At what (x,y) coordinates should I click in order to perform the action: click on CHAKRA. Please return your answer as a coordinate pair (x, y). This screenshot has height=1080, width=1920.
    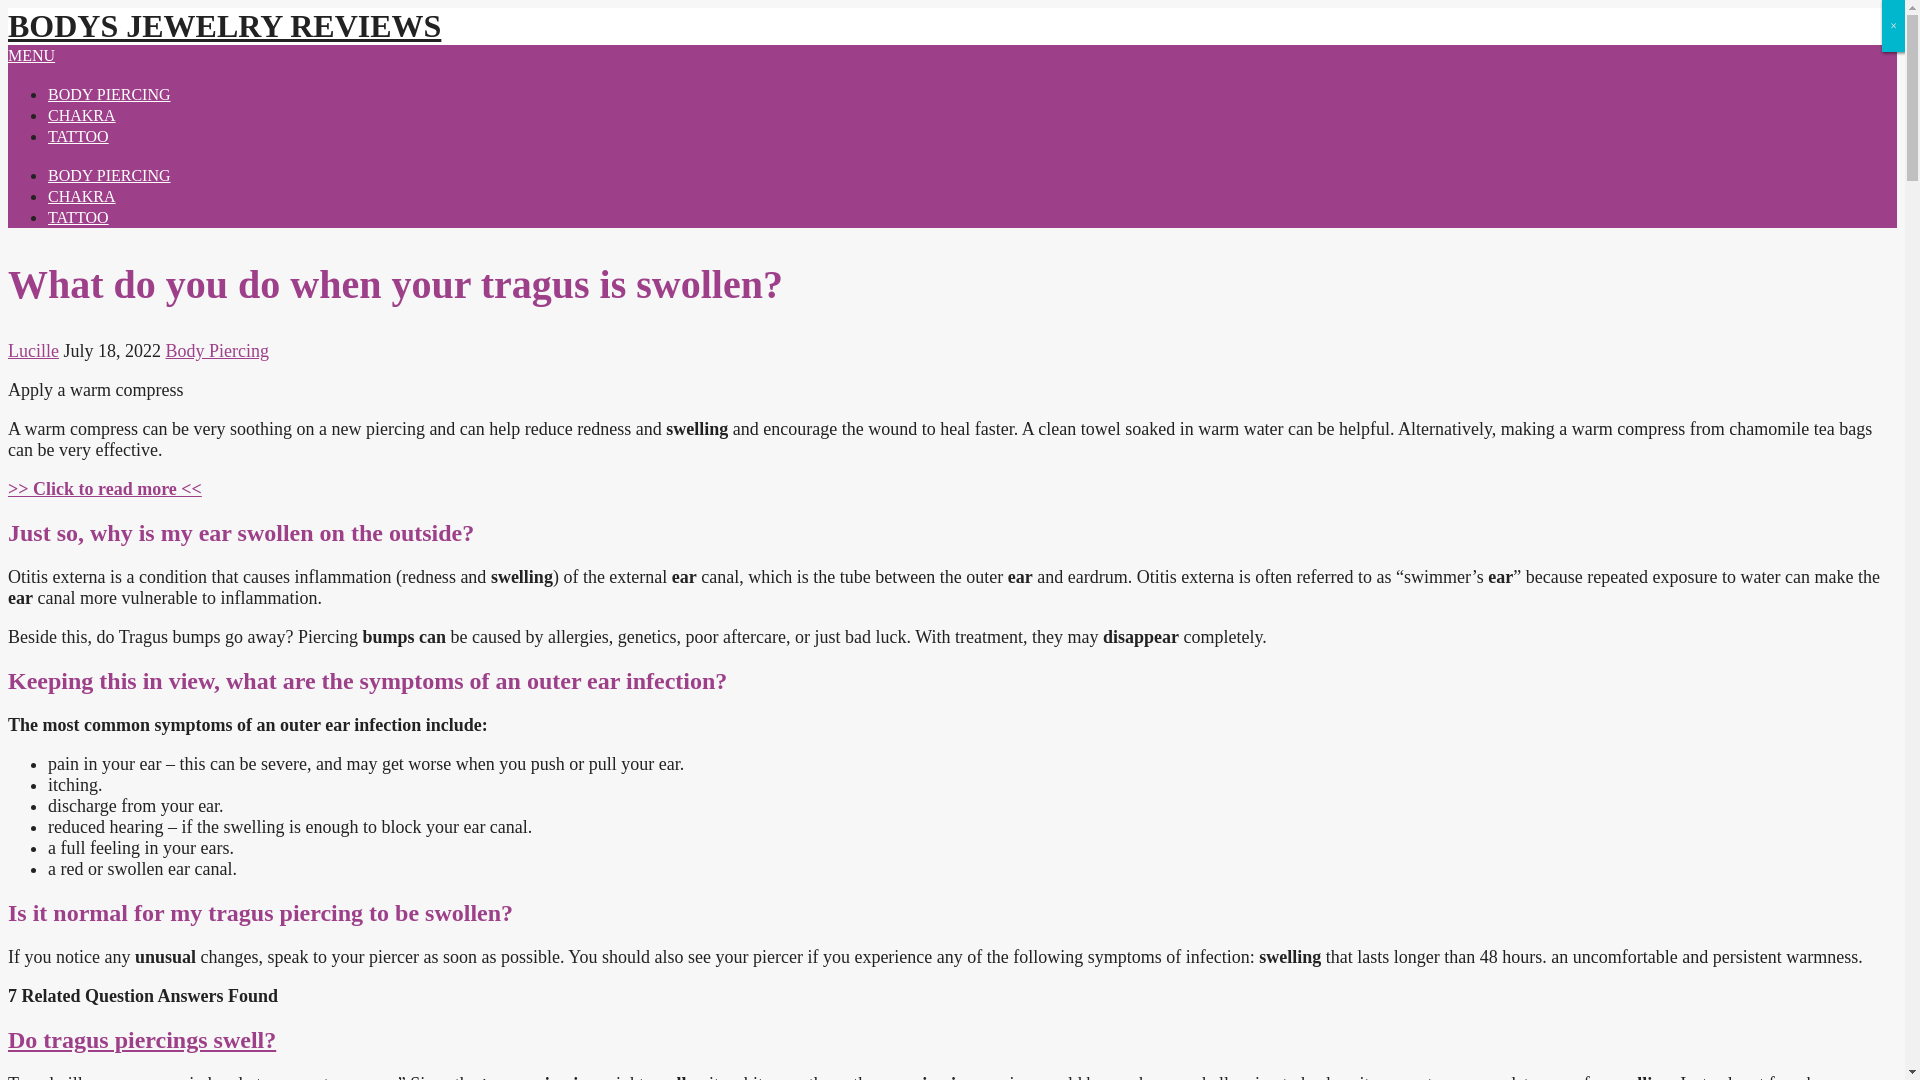
    Looking at the image, I should click on (82, 196).